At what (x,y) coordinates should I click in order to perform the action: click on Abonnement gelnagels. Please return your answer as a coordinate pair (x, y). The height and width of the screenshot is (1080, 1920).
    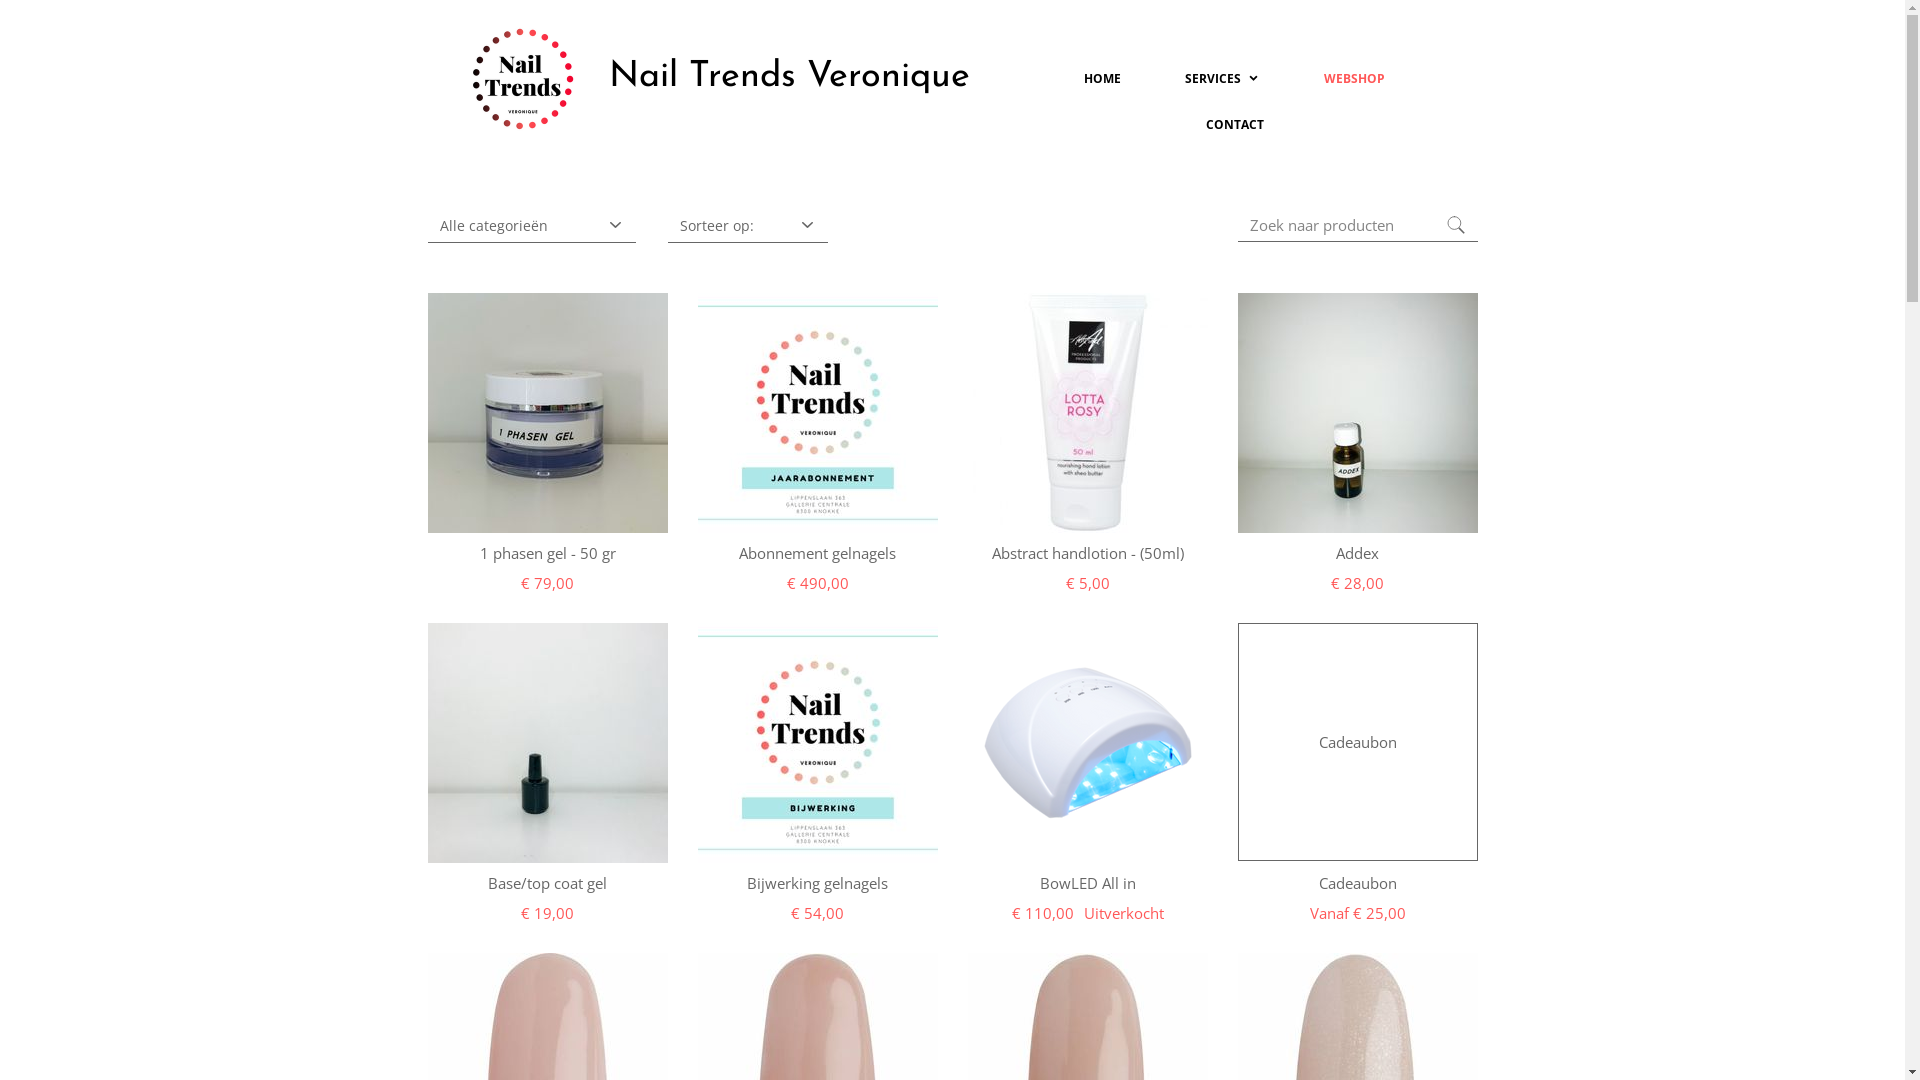
    Looking at the image, I should click on (818, 553).